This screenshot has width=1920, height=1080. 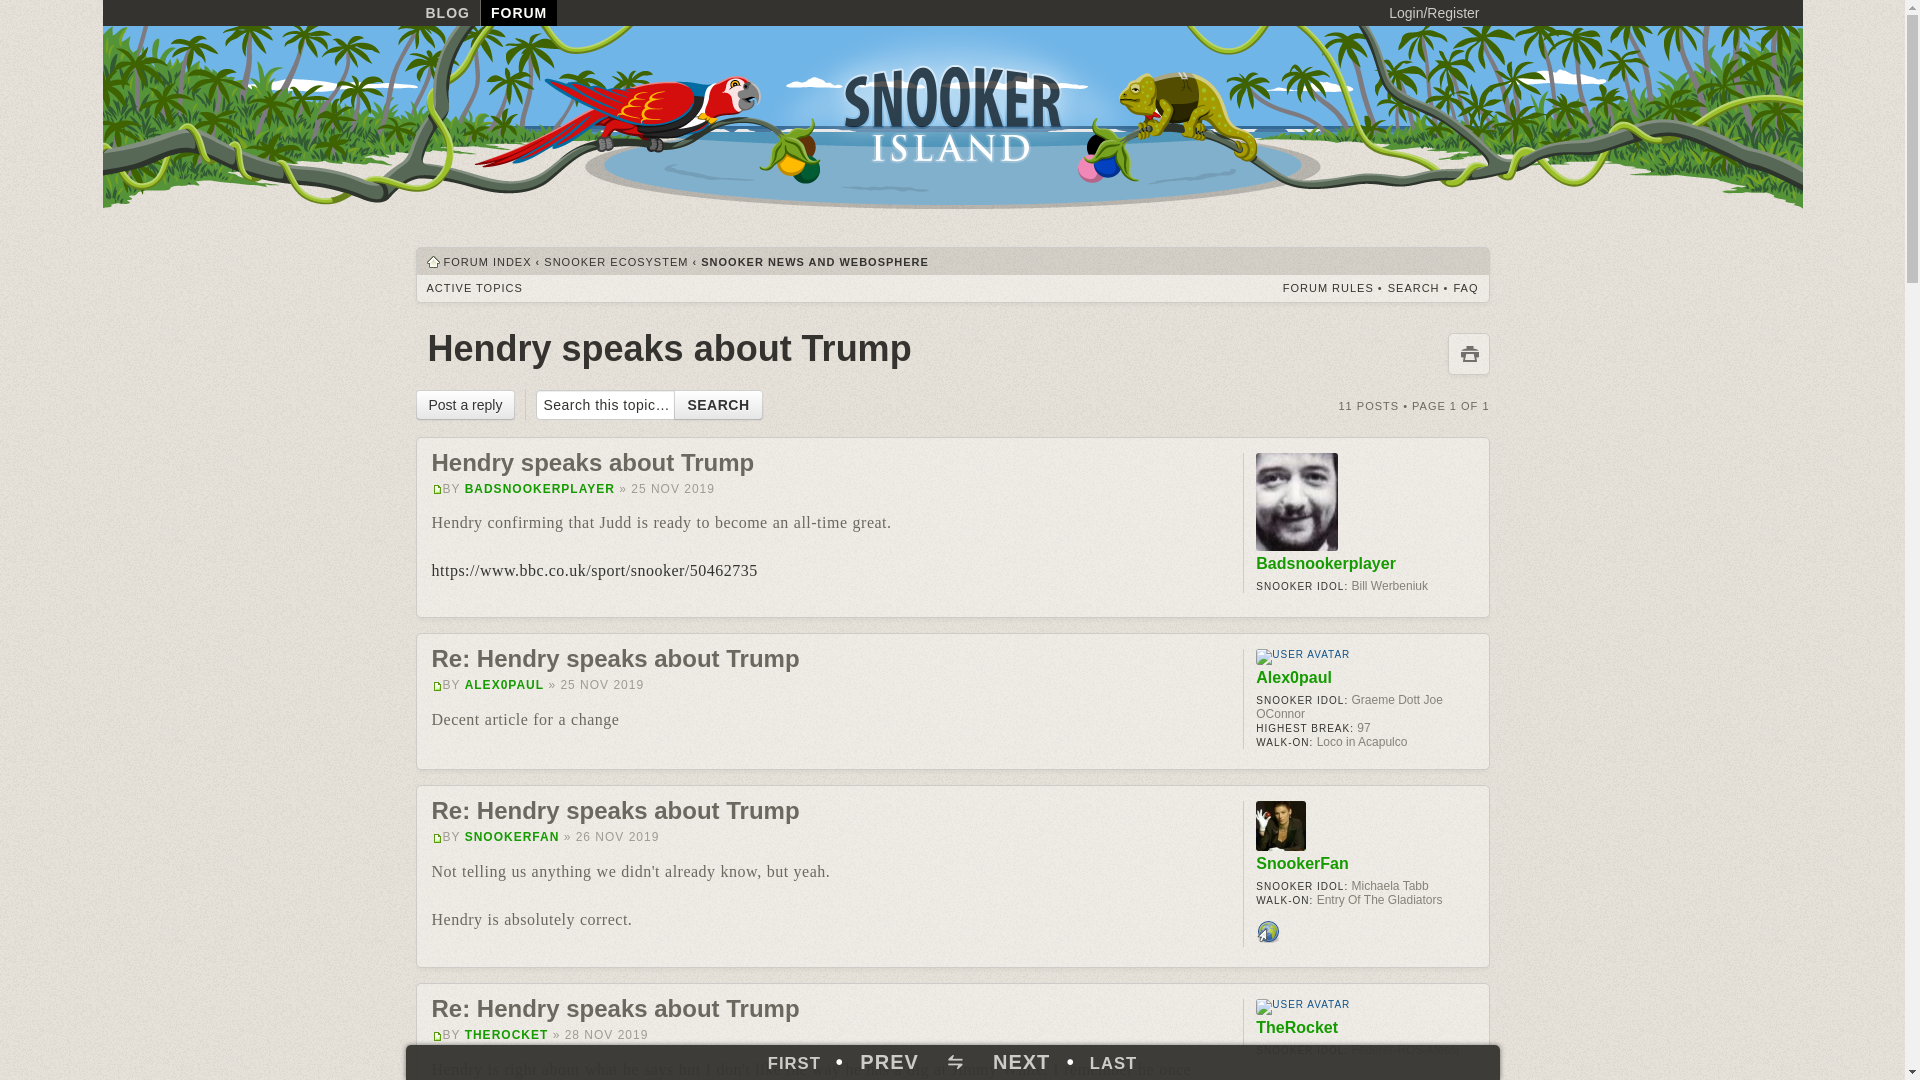 What do you see at coordinates (474, 287) in the screenshot?
I see `ACTIVE TOPICS` at bounding box center [474, 287].